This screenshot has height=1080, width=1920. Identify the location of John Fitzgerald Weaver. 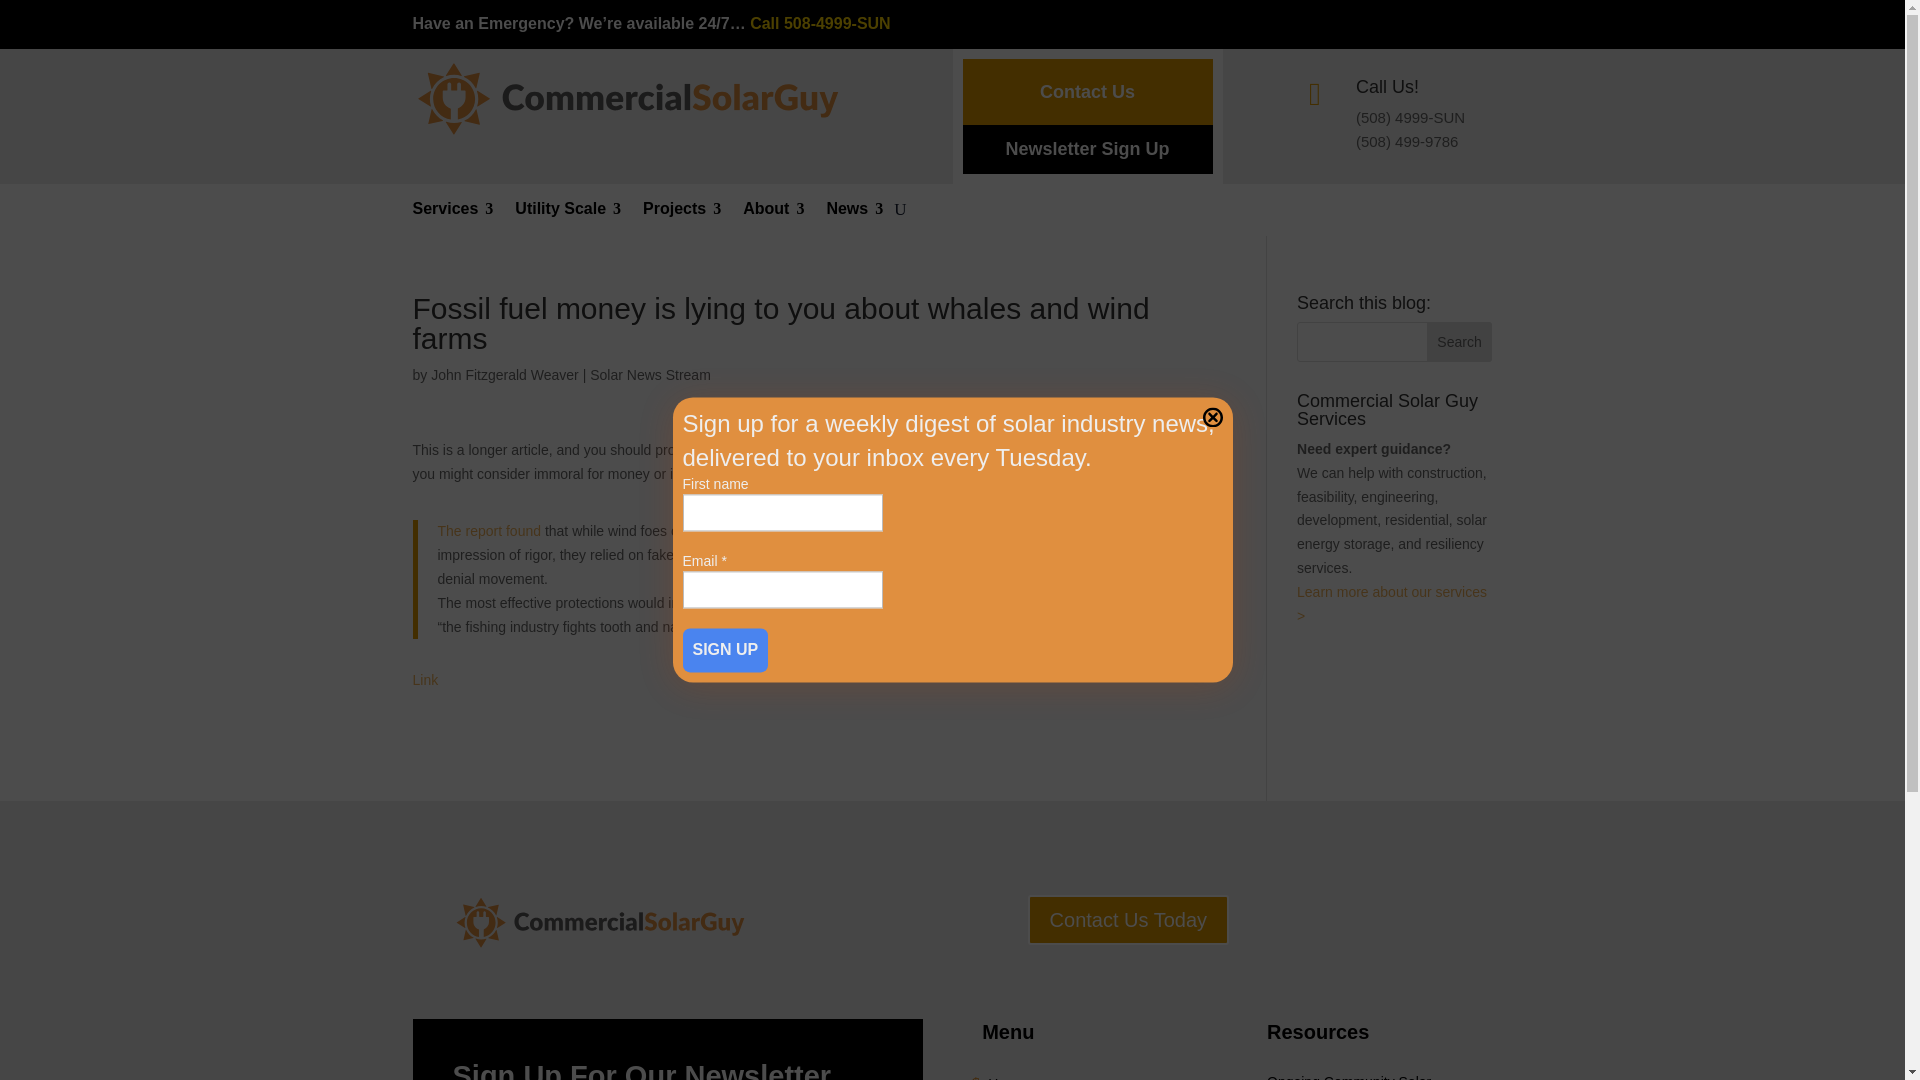
(504, 375).